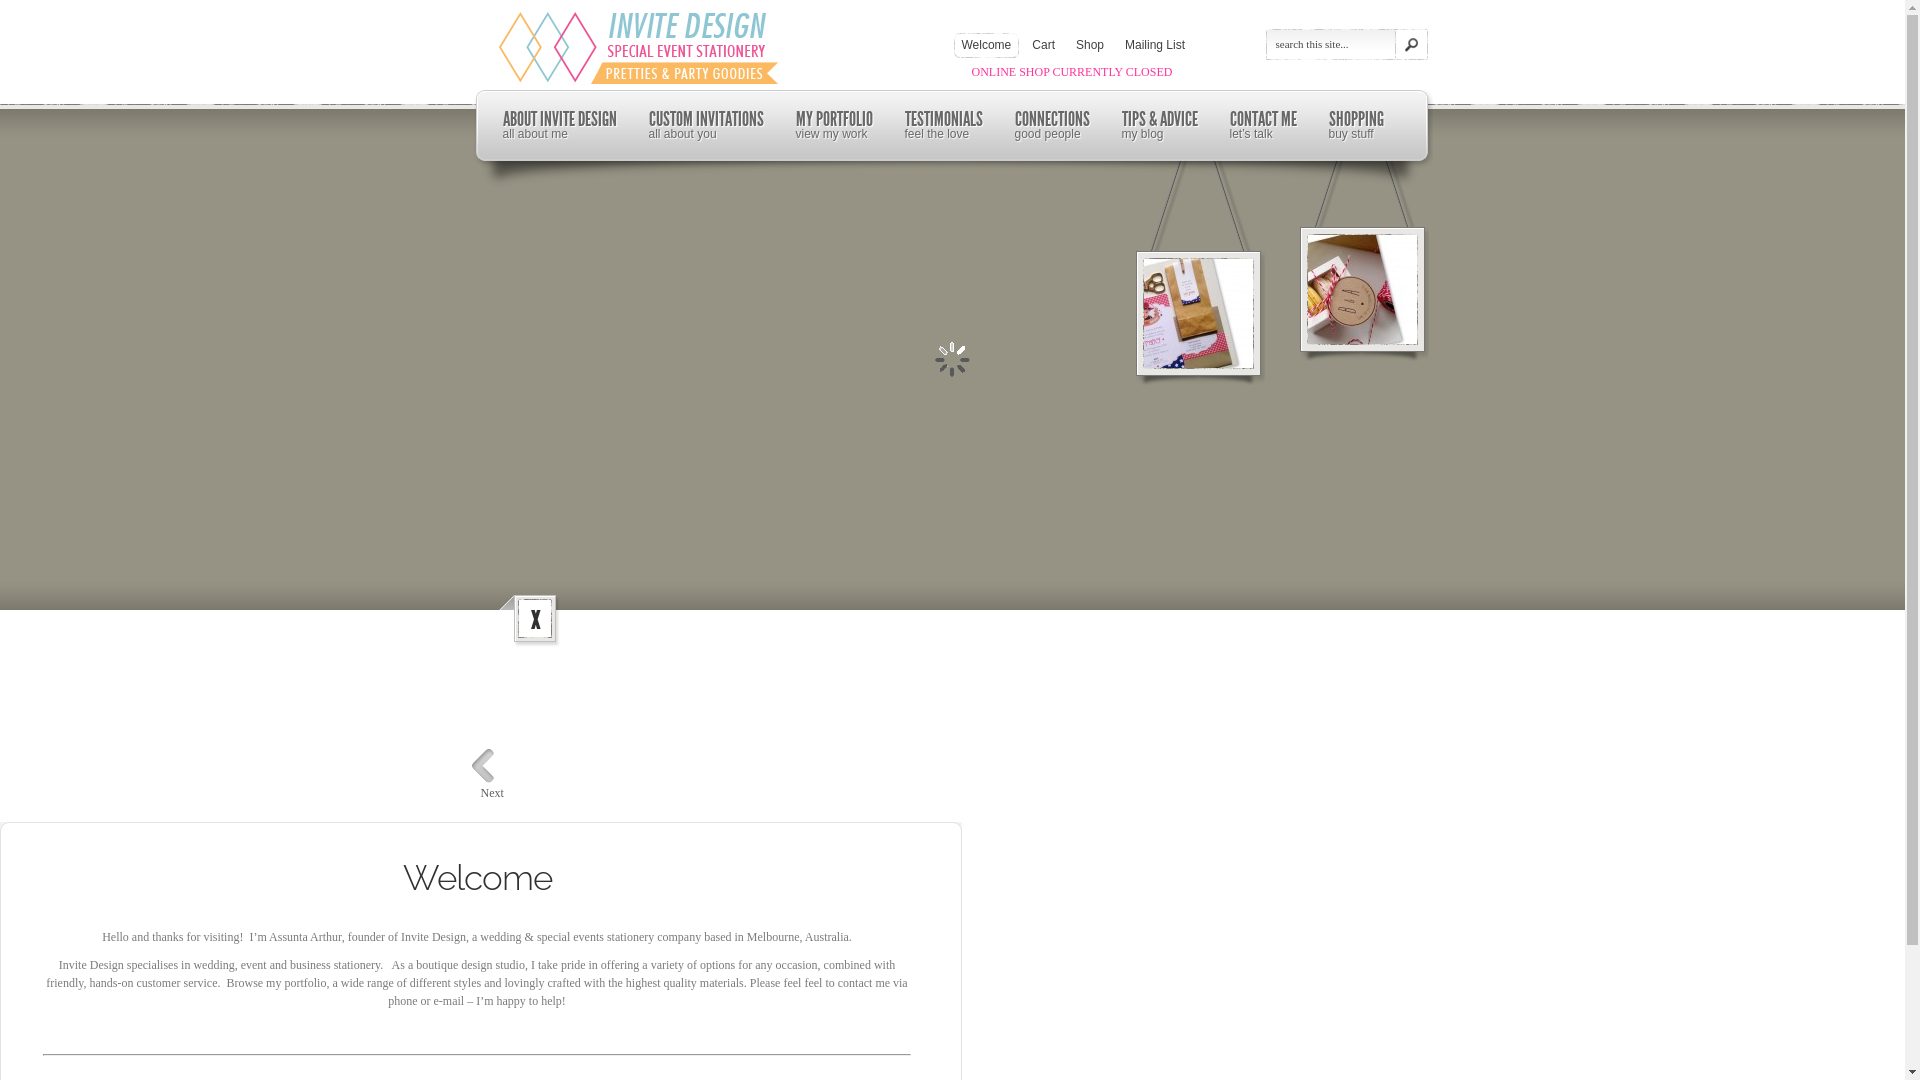 This screenshot has height=1080, width=1920. What do you see at coordinates (1040, 46) in the screenshot?
I see `Cart` at bounding box center [1040, 46].